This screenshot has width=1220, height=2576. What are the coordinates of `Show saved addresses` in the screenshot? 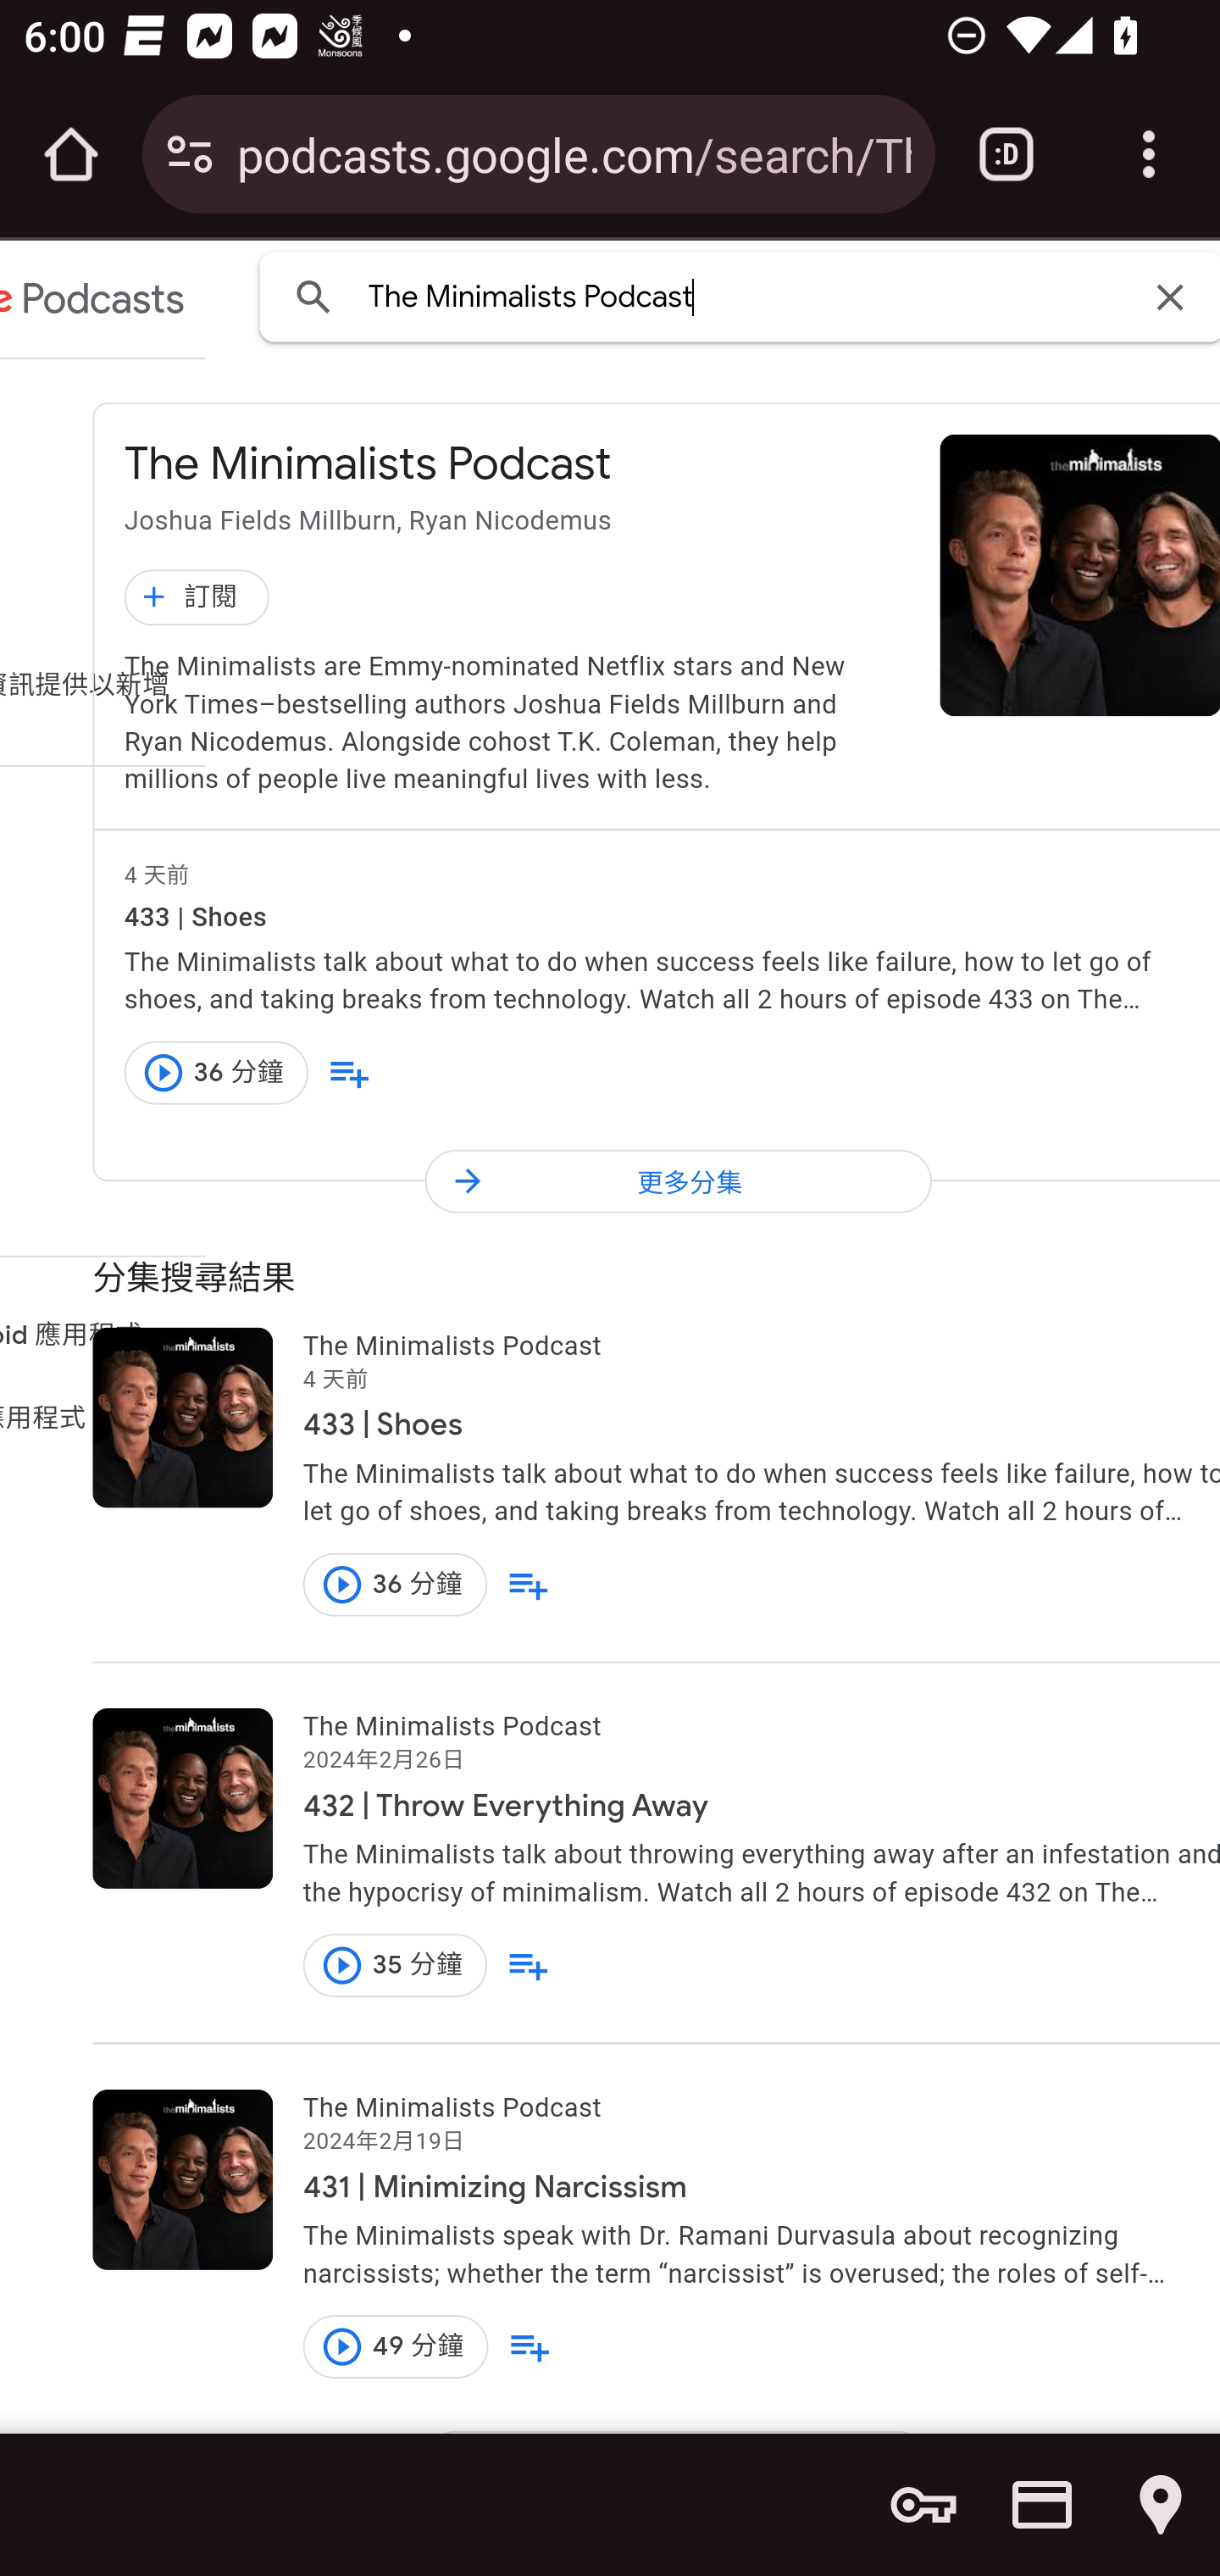 It's located at (1161, 2505).